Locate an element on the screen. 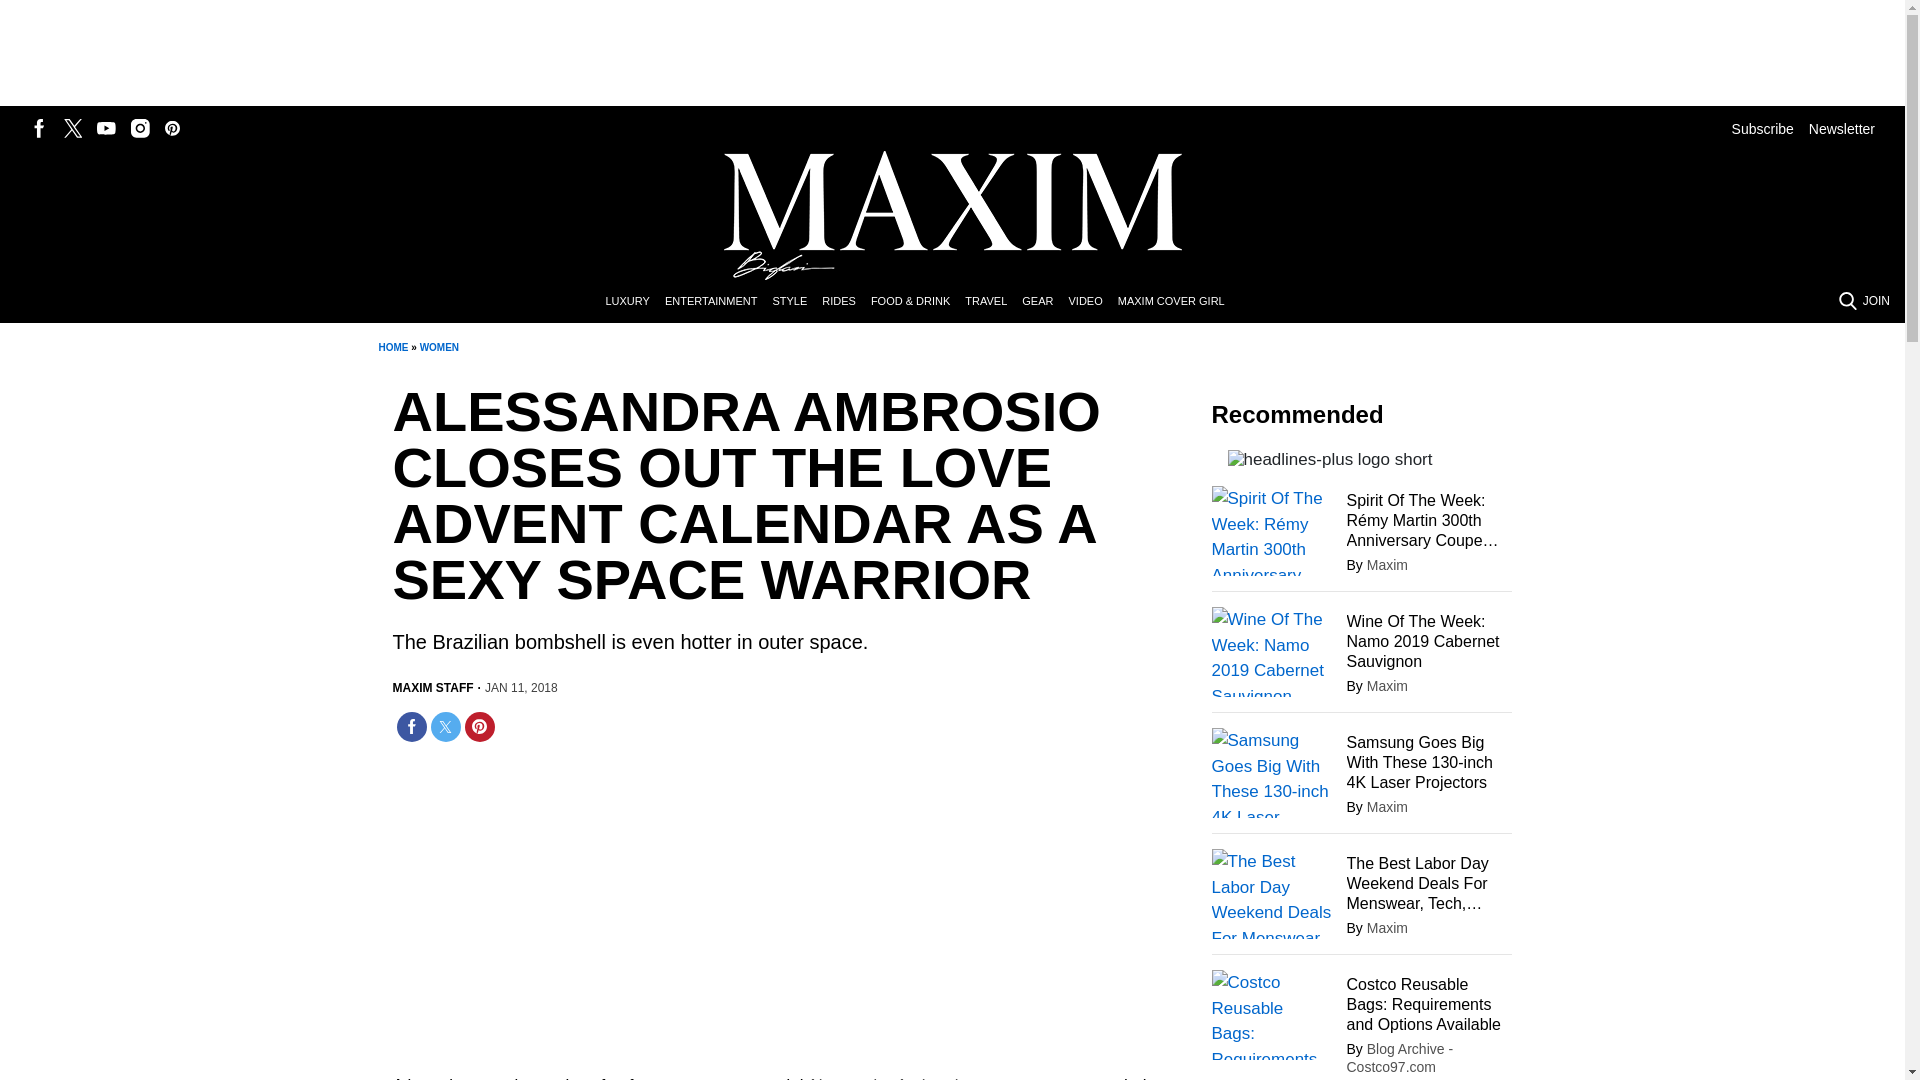  TRAVEL is located at coordinates (993, 302).